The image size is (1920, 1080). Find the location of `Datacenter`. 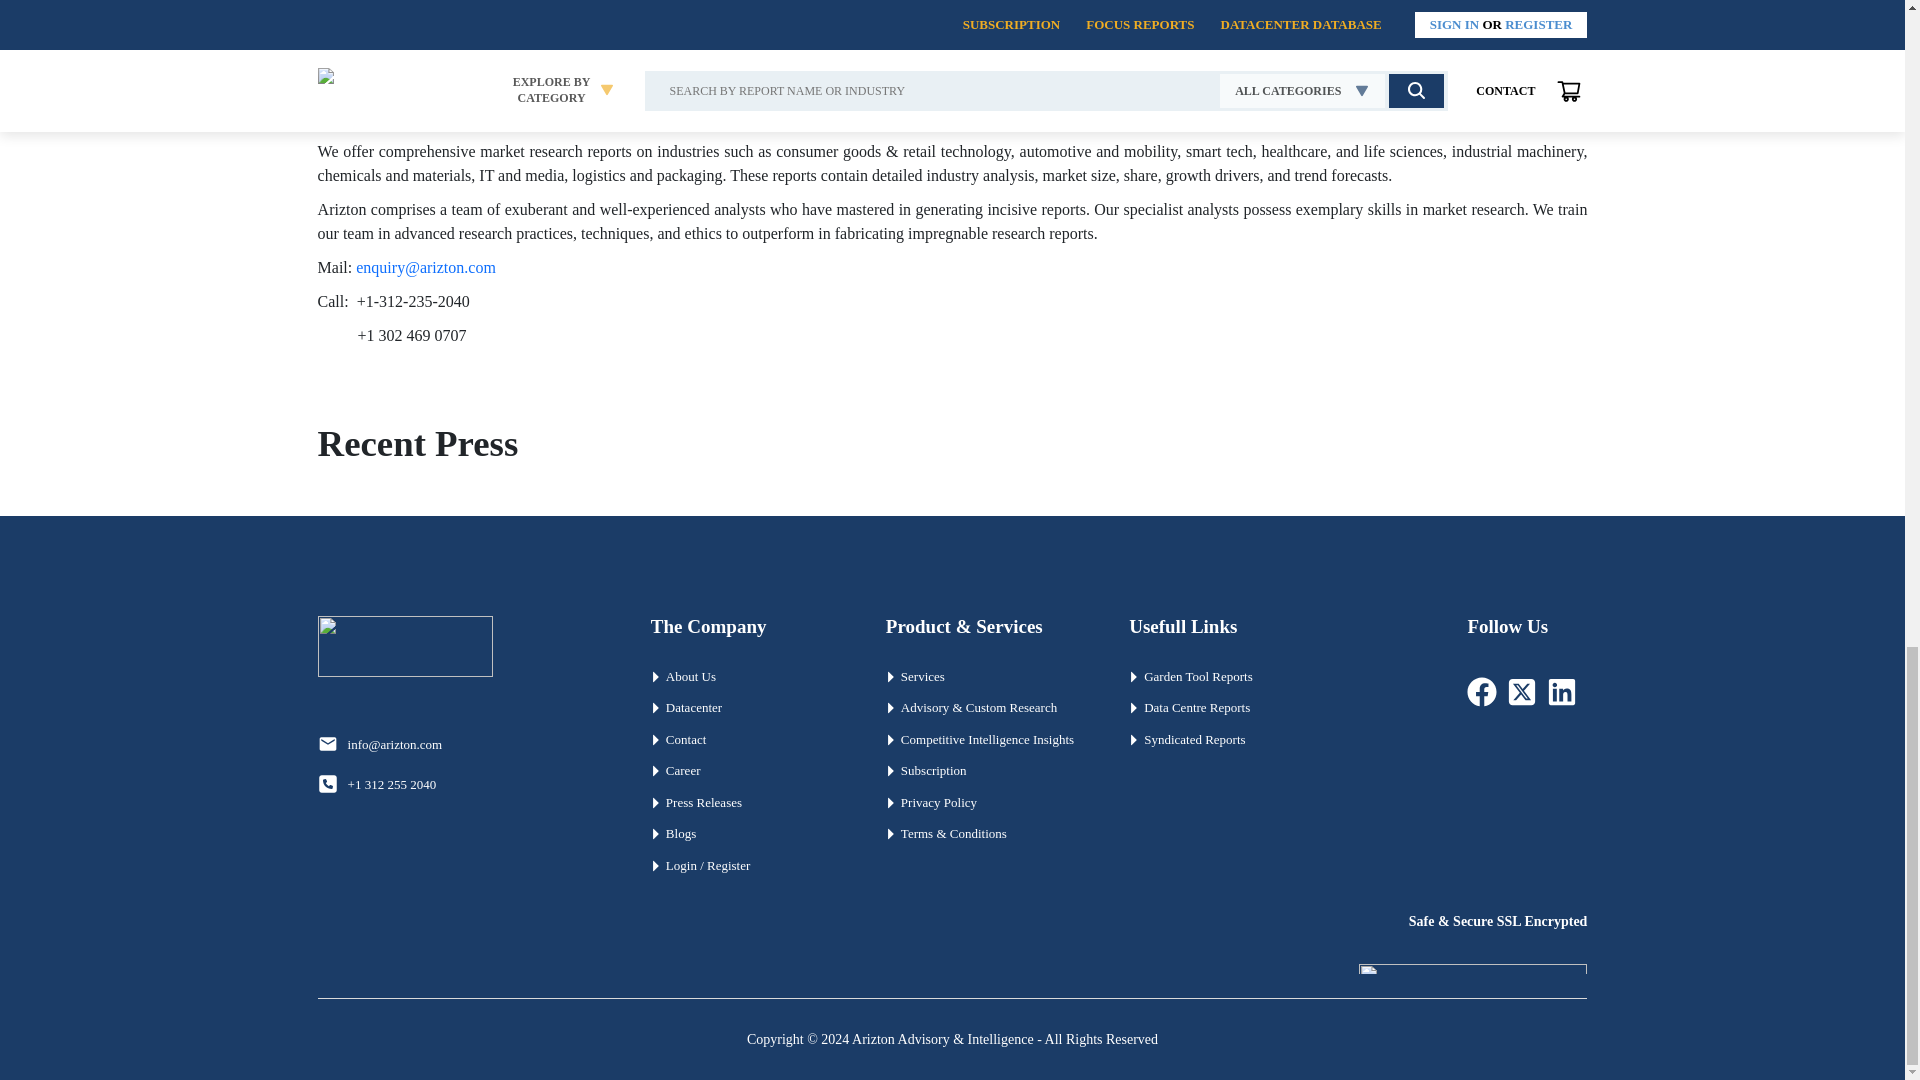

Datacenter is located at coordinates (748, 708).